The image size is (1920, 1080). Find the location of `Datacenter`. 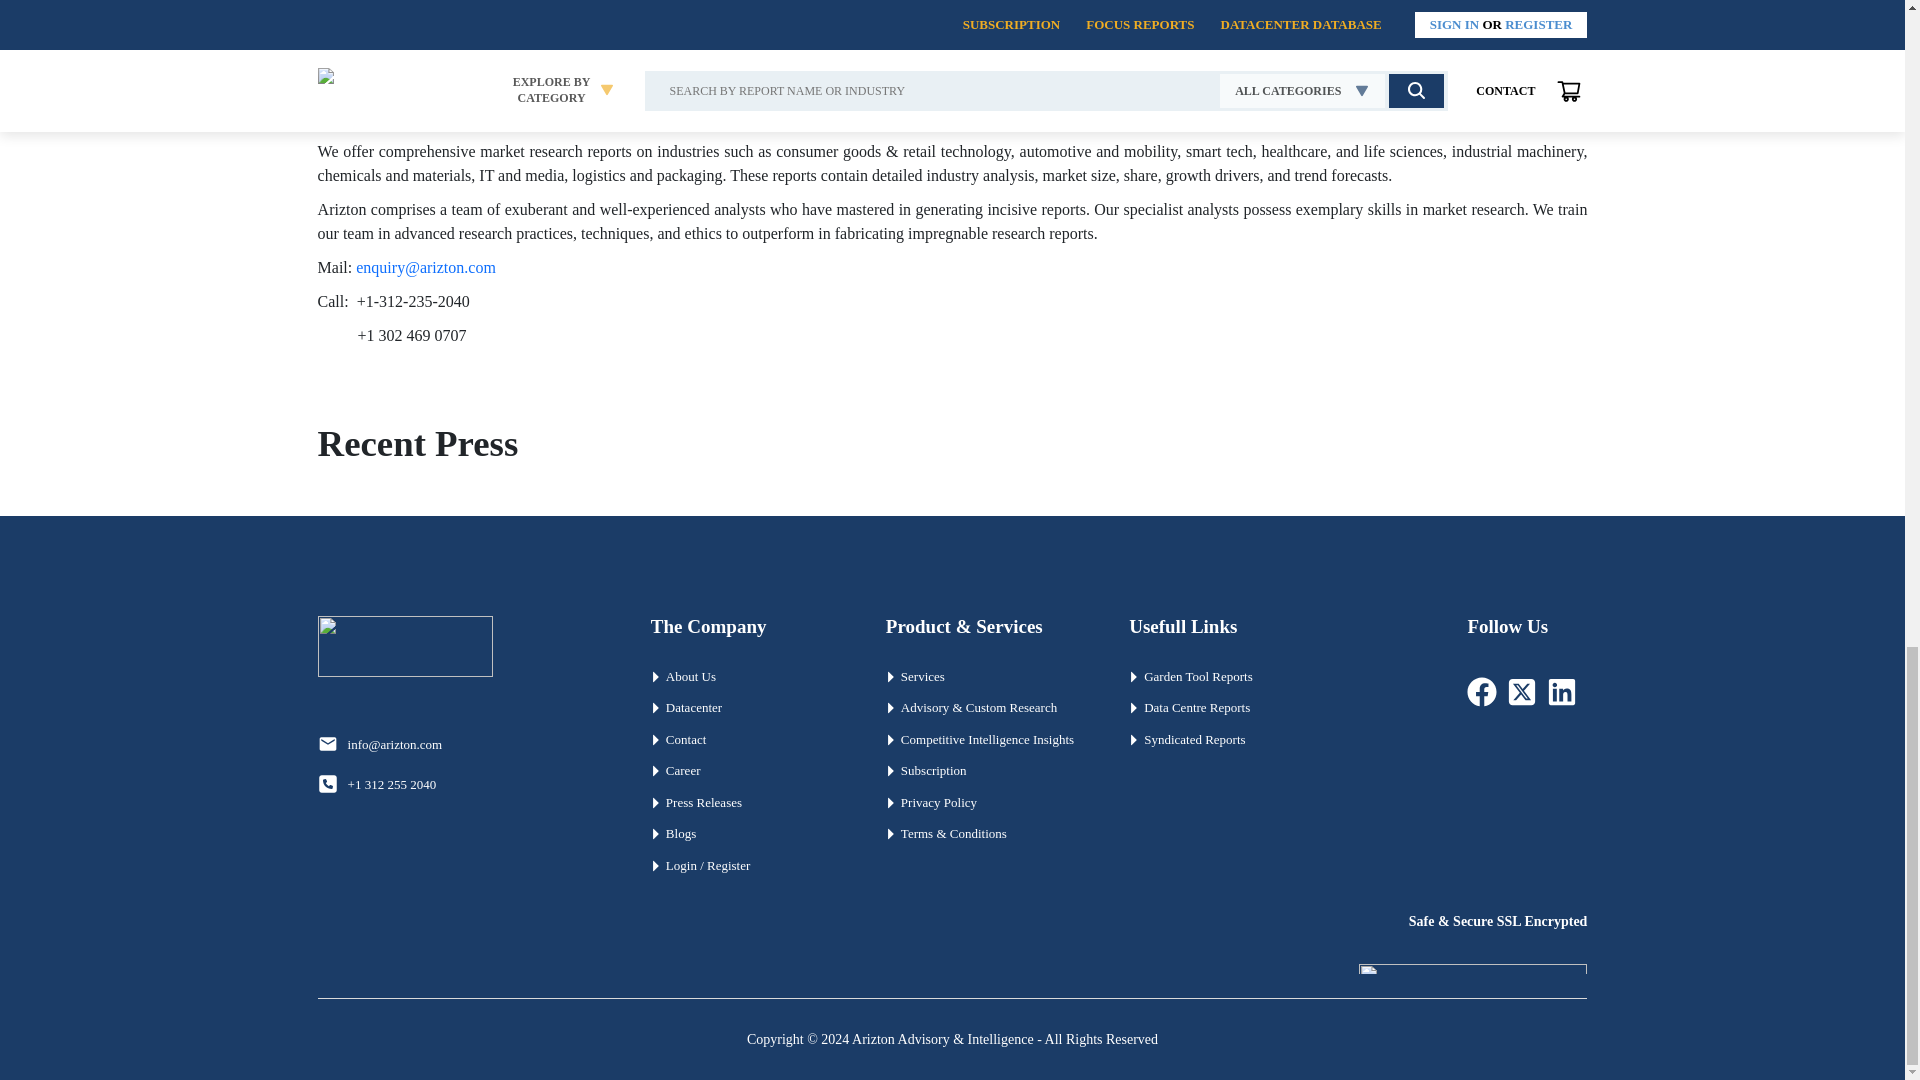

Datacenter is located at coordinates (748, 708).